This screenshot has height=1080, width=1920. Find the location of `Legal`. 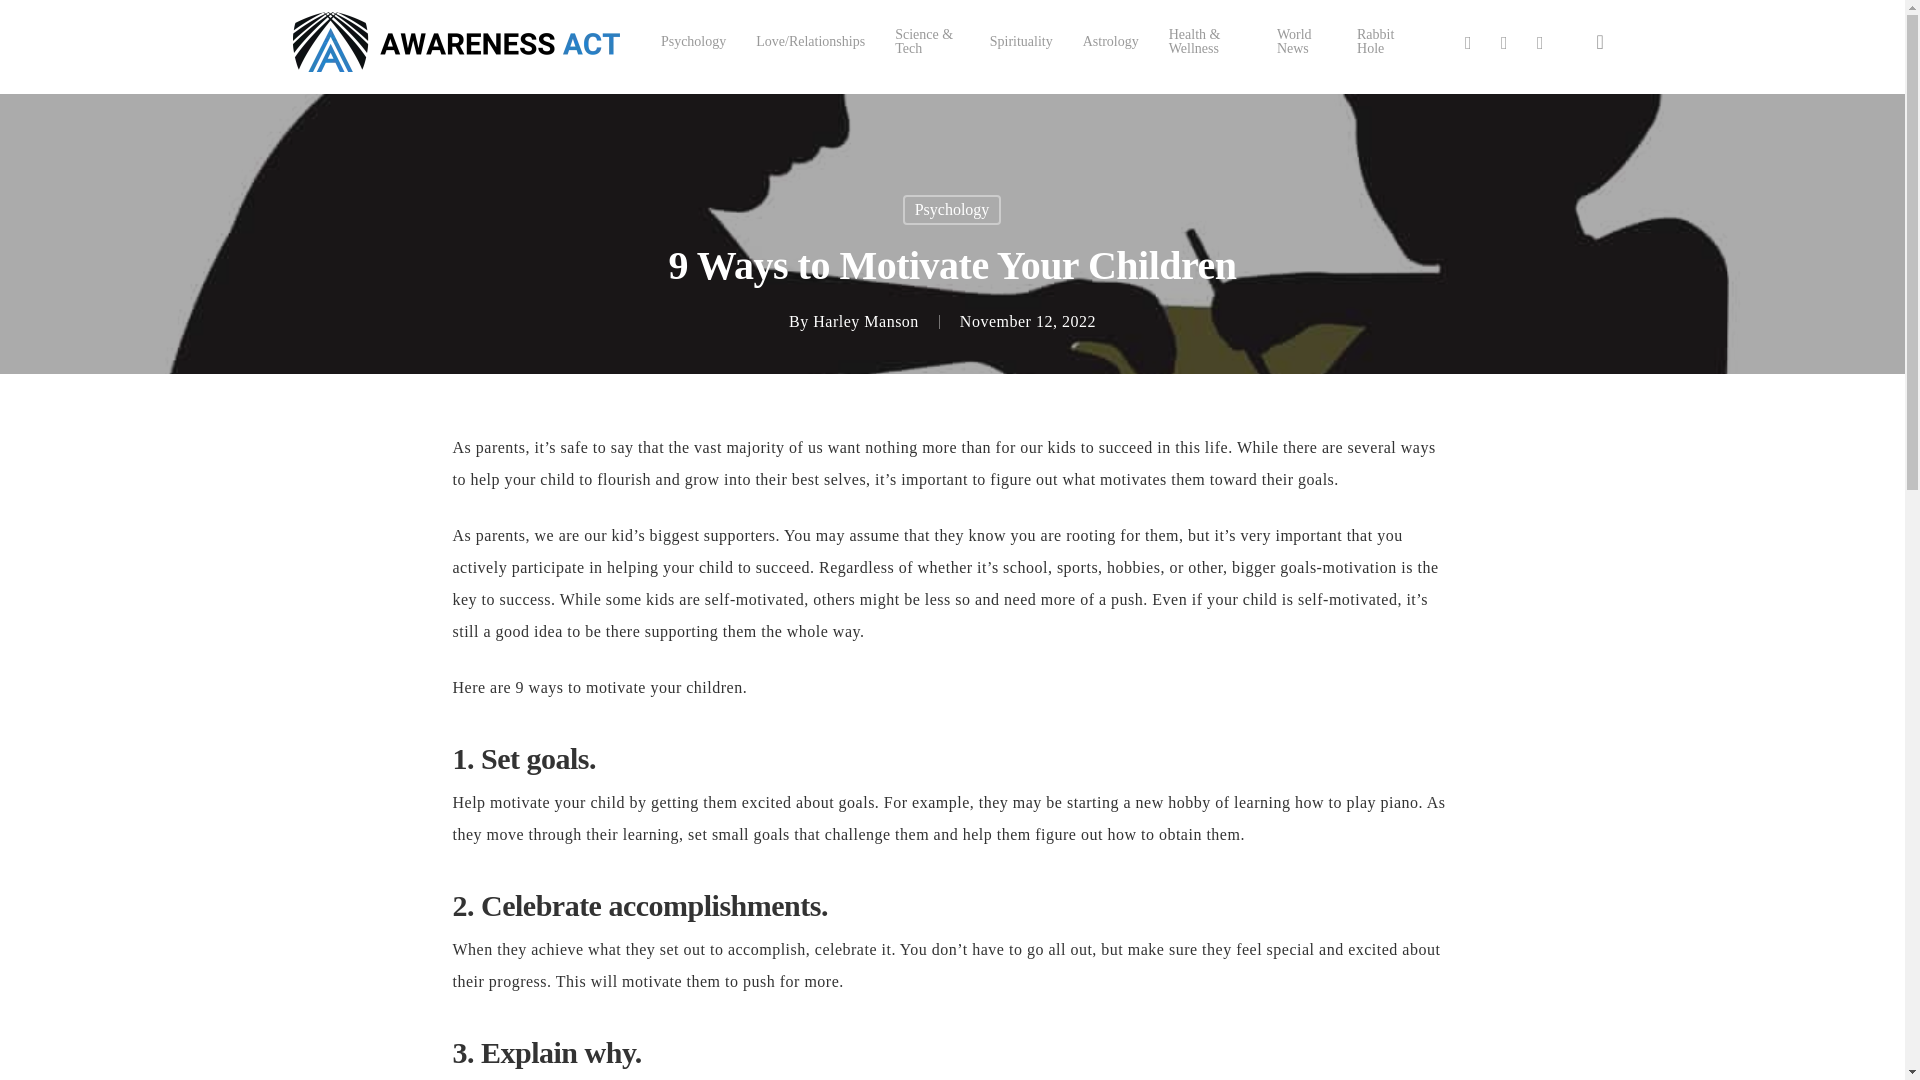

Legal is located at coordinates (992, 1064).